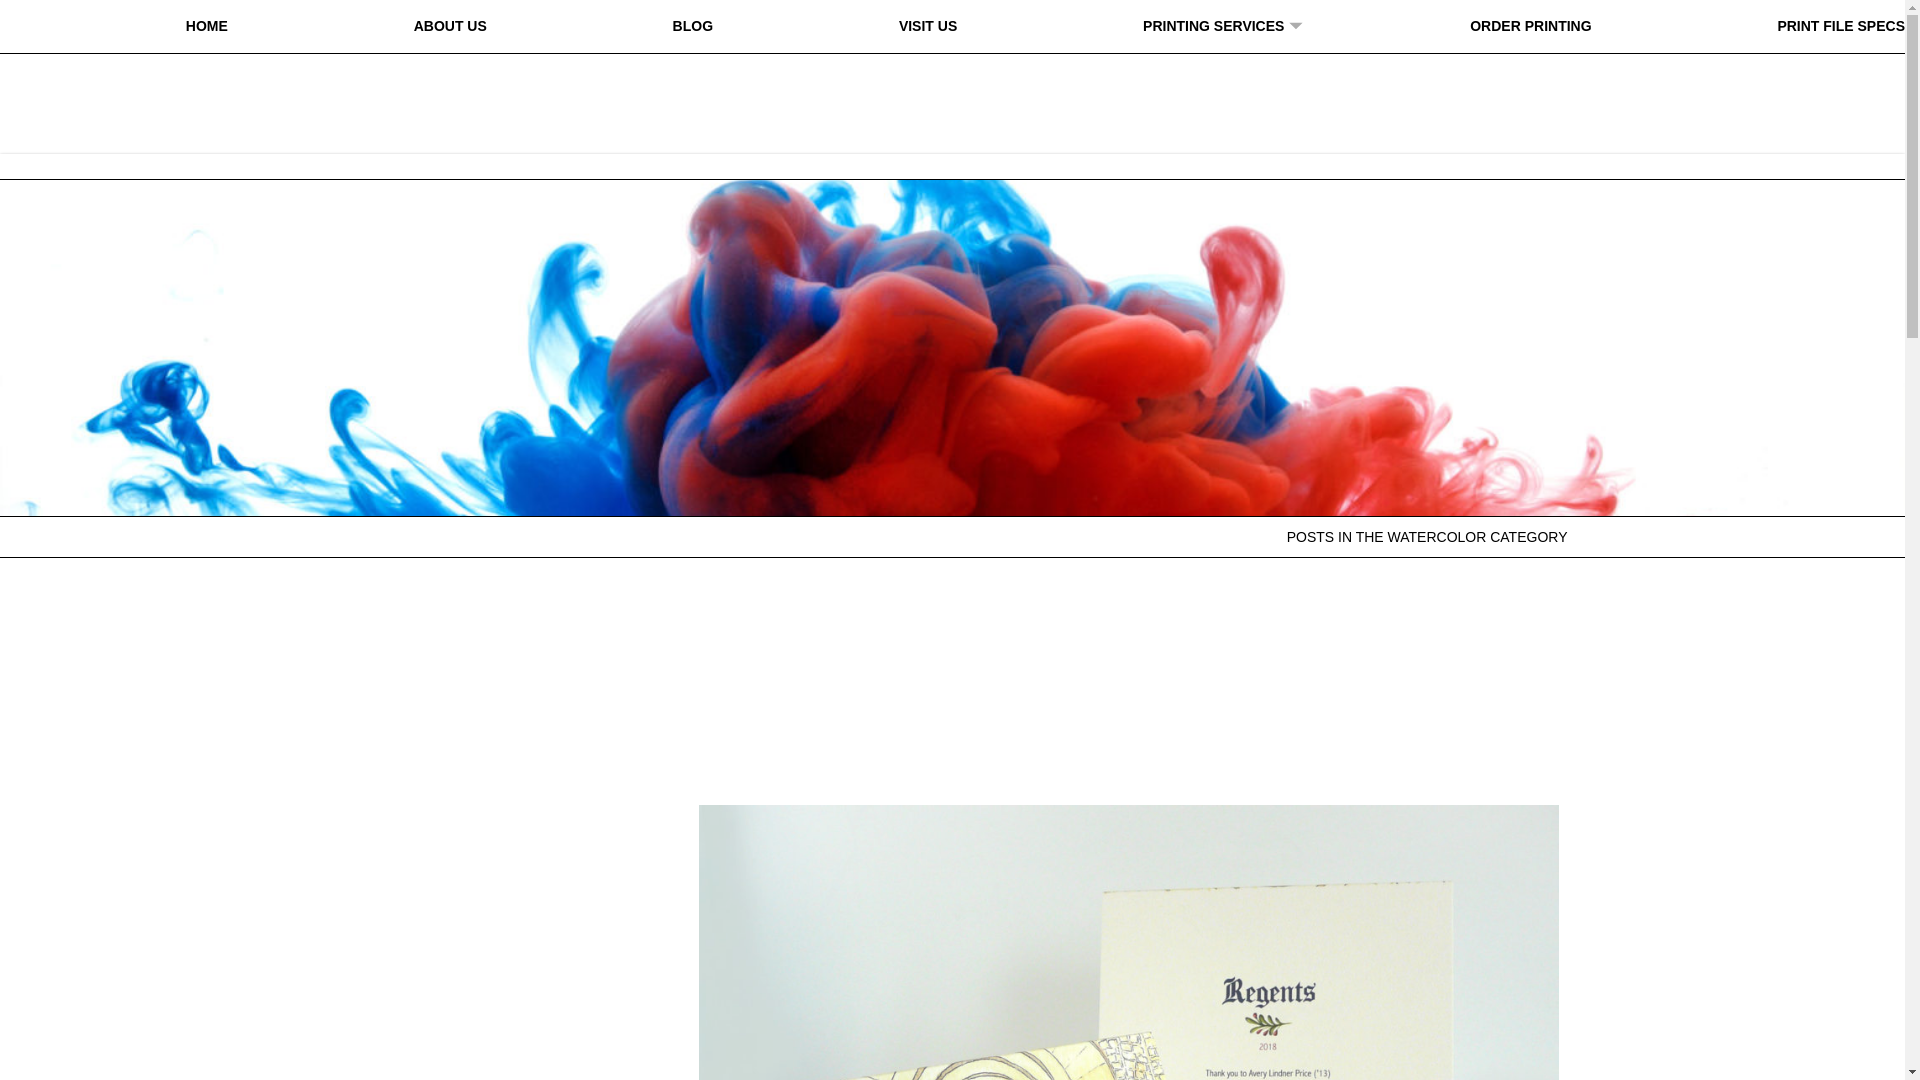 The height and width of the screenshot is (1080, 1920). What do you see at coordinates (1213, 26) in the screenshot?
I see `PRINTING SERVICES` at bounding box center [1213, 26].